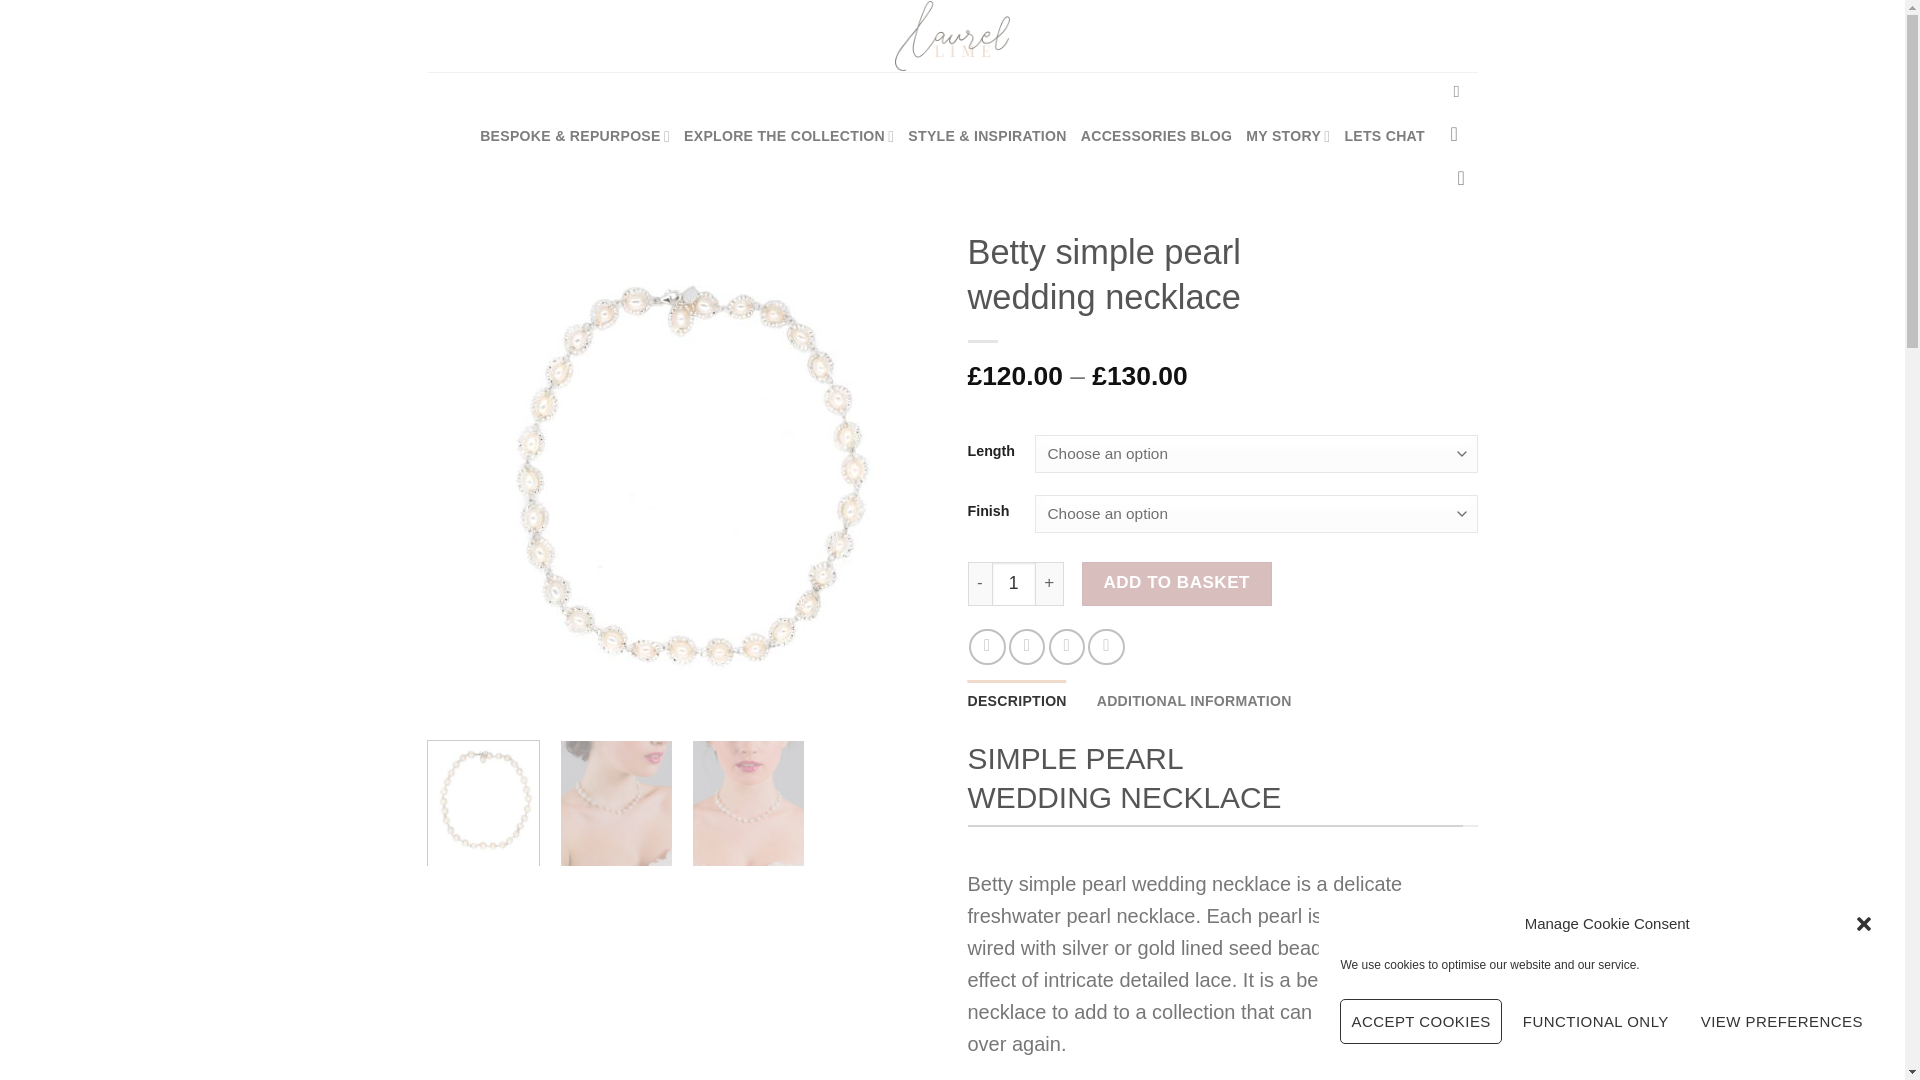 Image resolution: width=1920 pixels, height=1080 pixels. Describe the element at coordinates (1420, 1022) in the screenshot. I see `ACCEPT COOKIES` at that location.